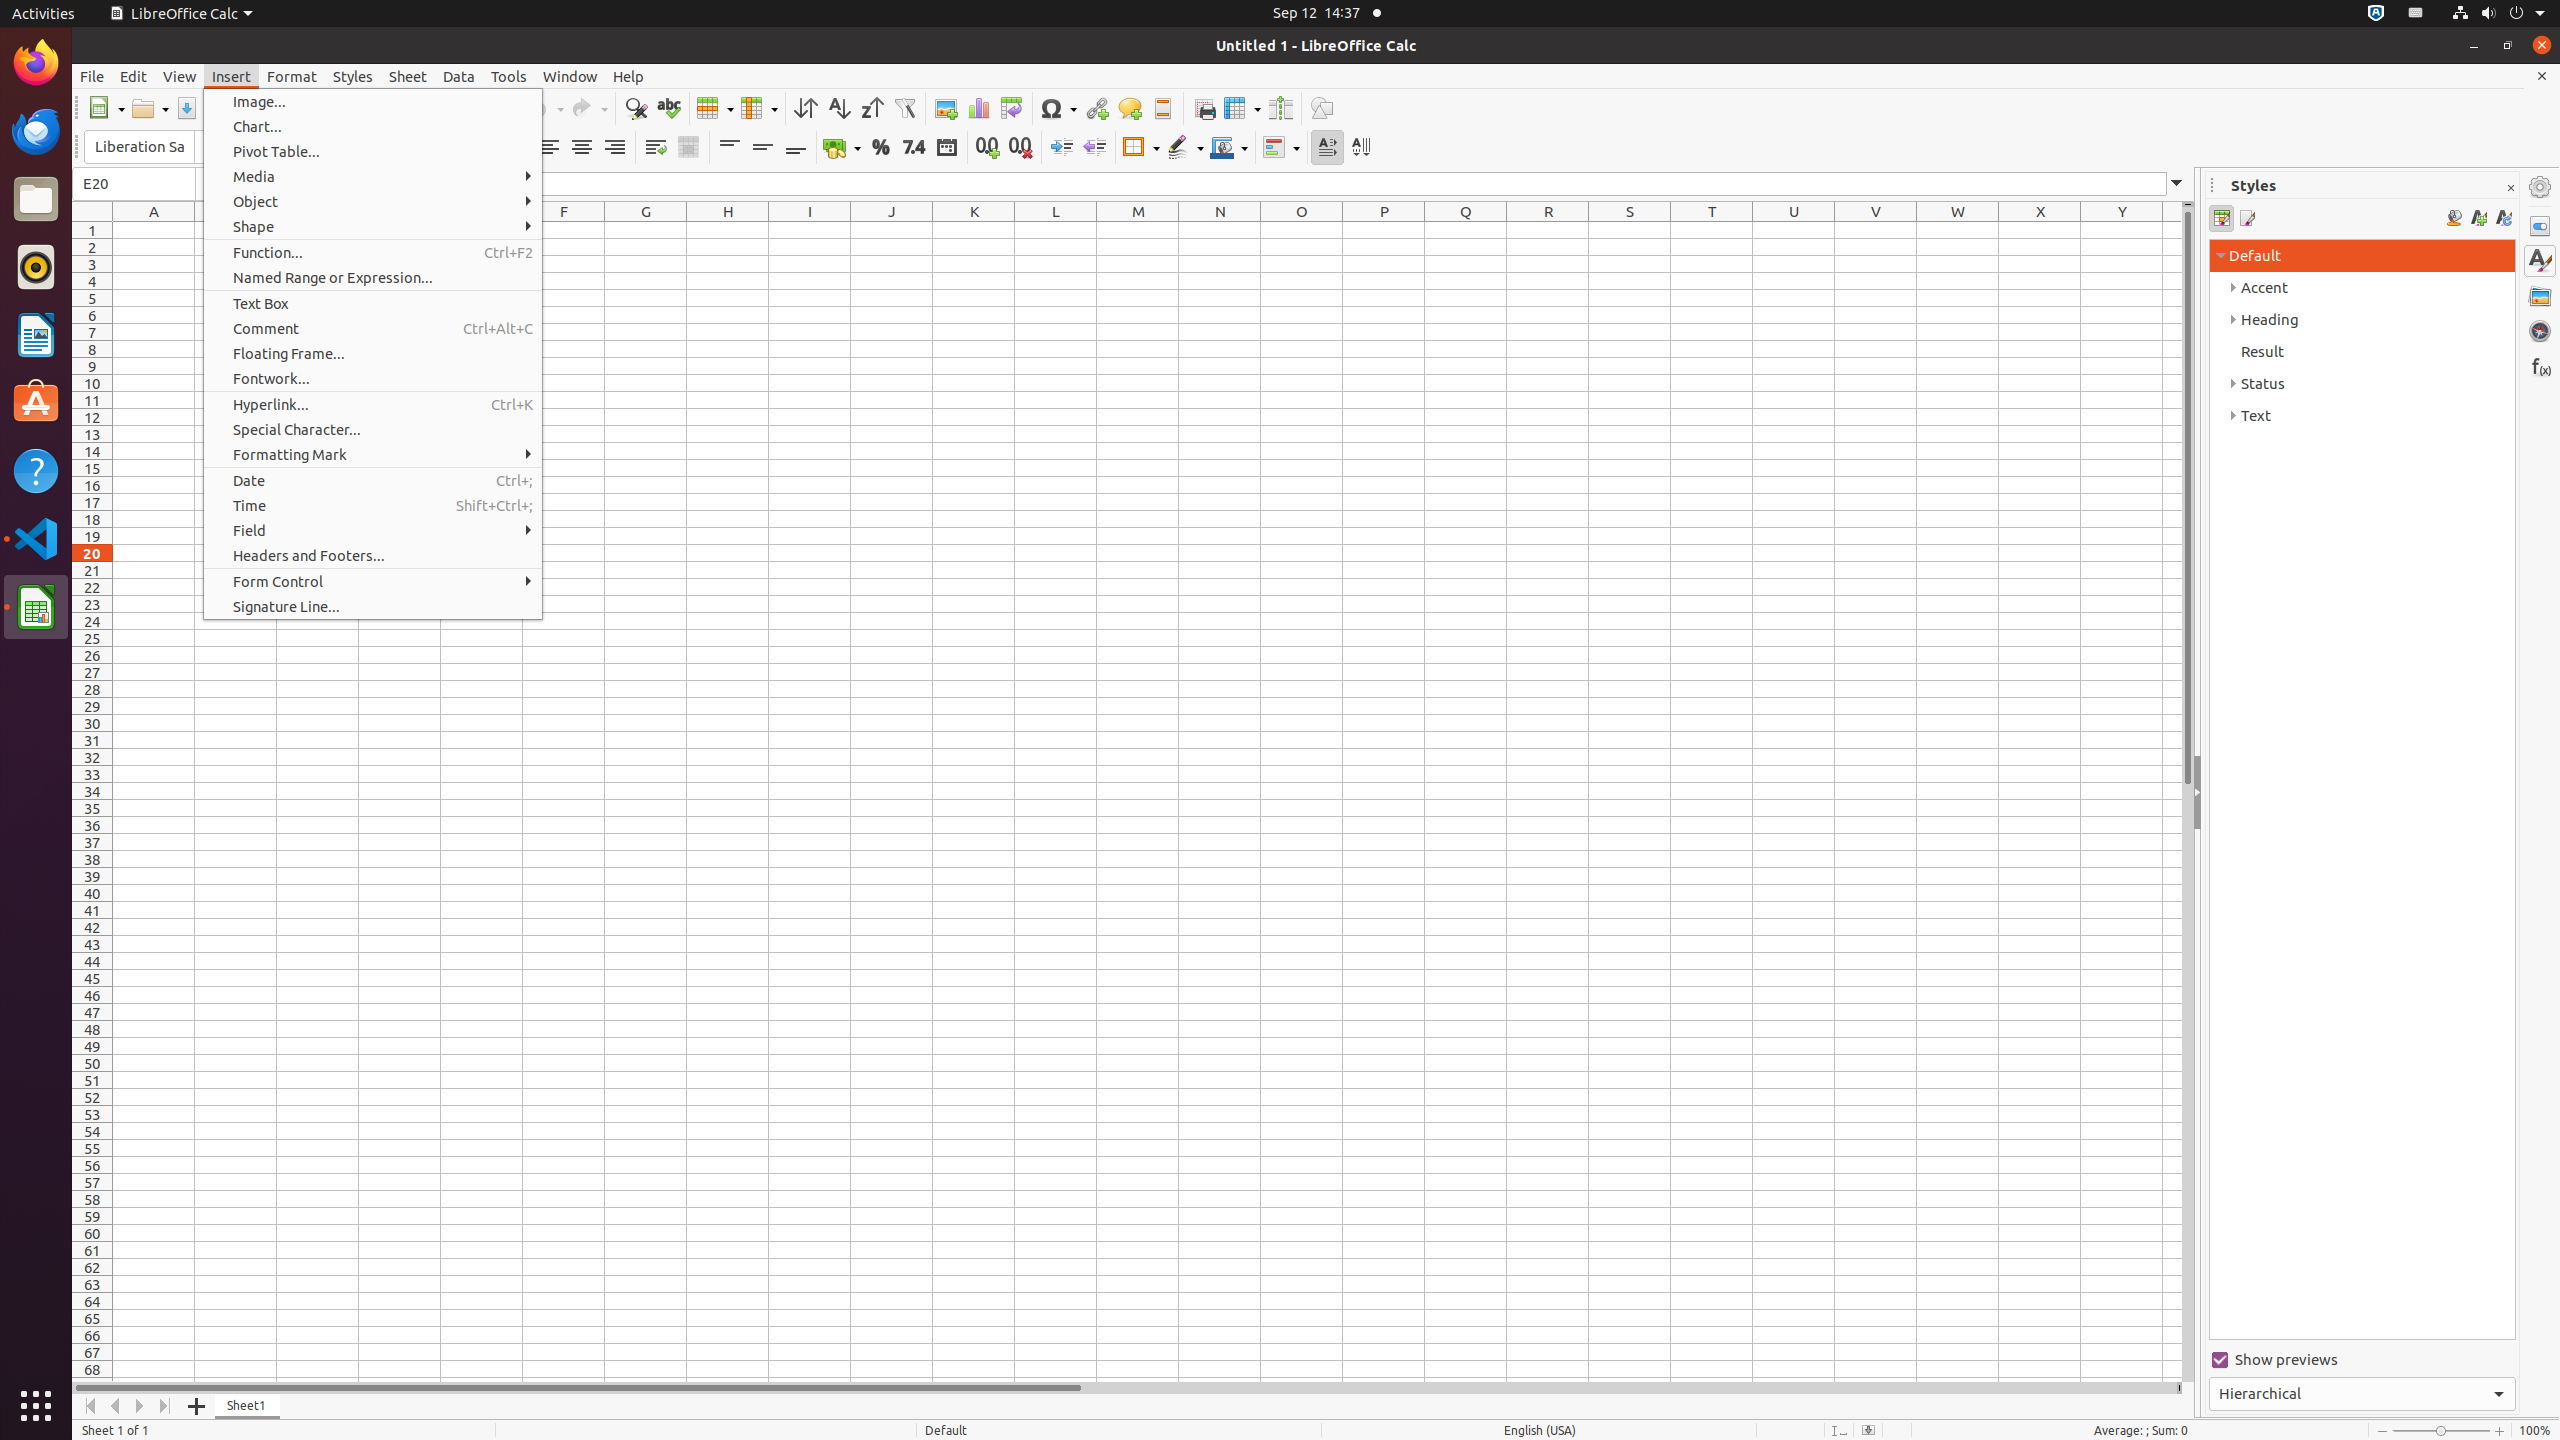  I want to click on Move Right, so click(140, 1406).